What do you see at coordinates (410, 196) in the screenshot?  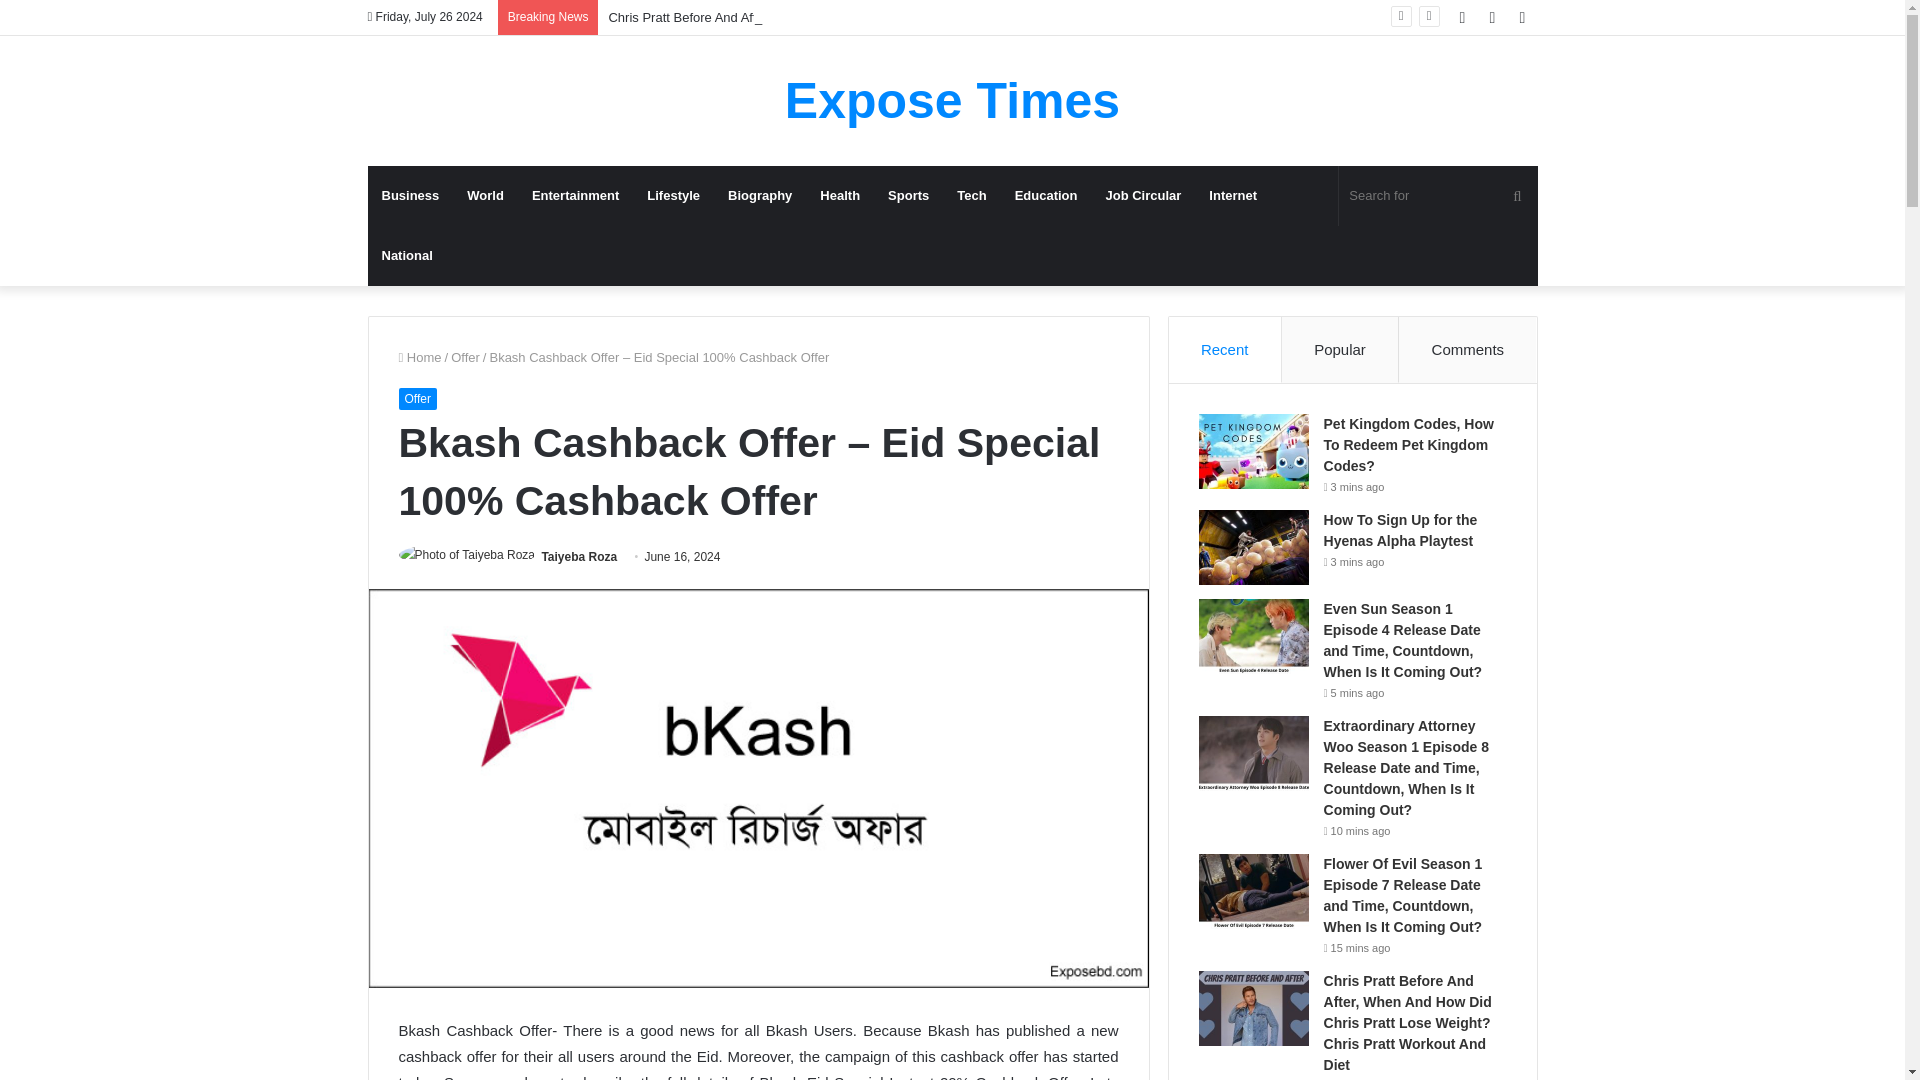 I see `Business` at bounding box center [410, 196].